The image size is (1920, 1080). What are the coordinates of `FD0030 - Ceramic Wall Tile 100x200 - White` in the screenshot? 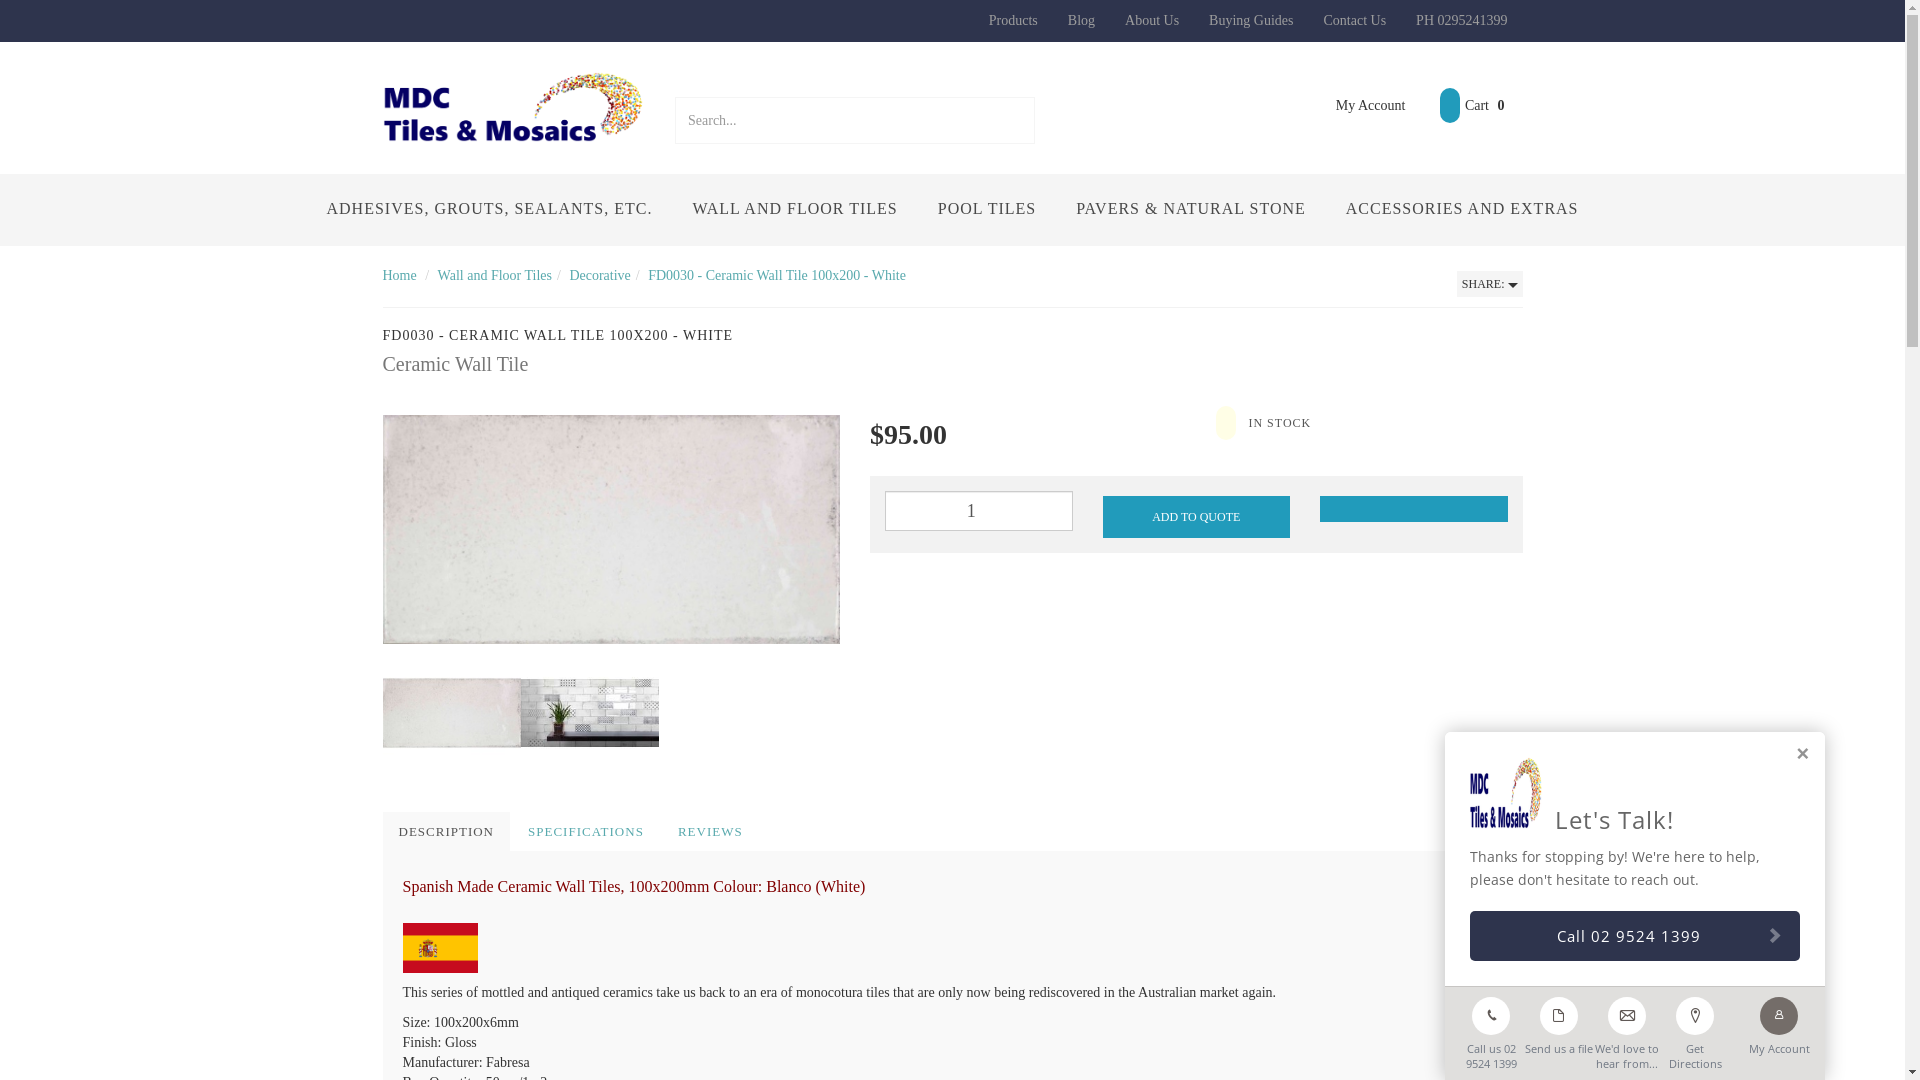 It's located at (777, 276).